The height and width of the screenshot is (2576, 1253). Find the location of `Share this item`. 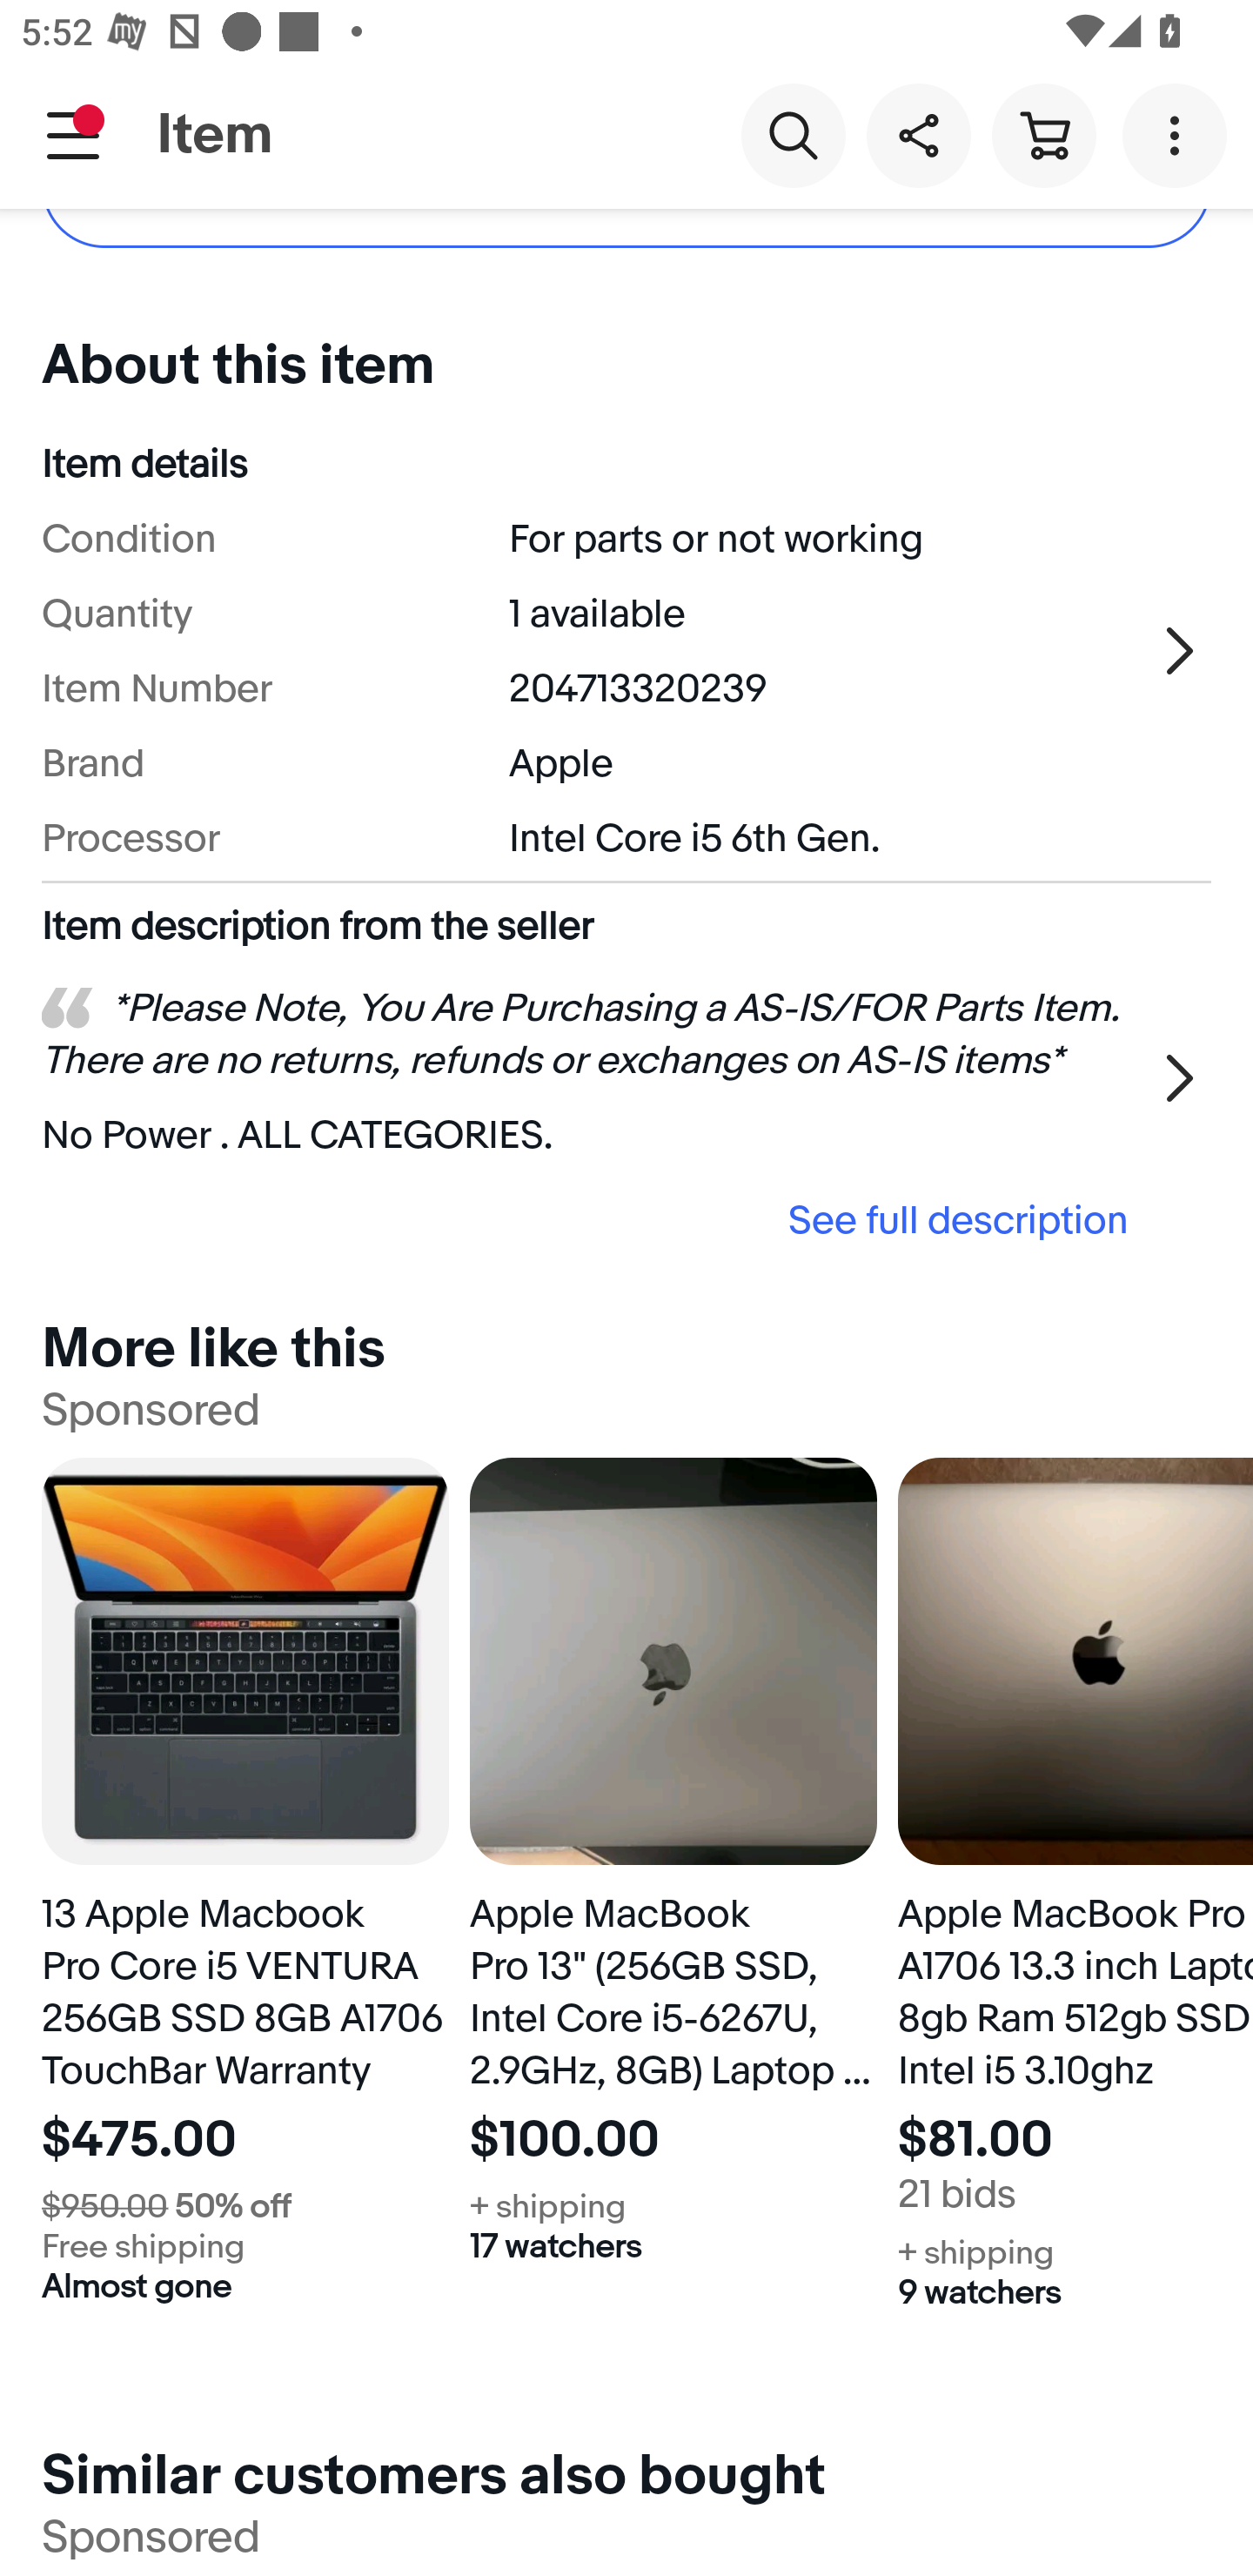

Share this item is located at coordinates (918, 134).